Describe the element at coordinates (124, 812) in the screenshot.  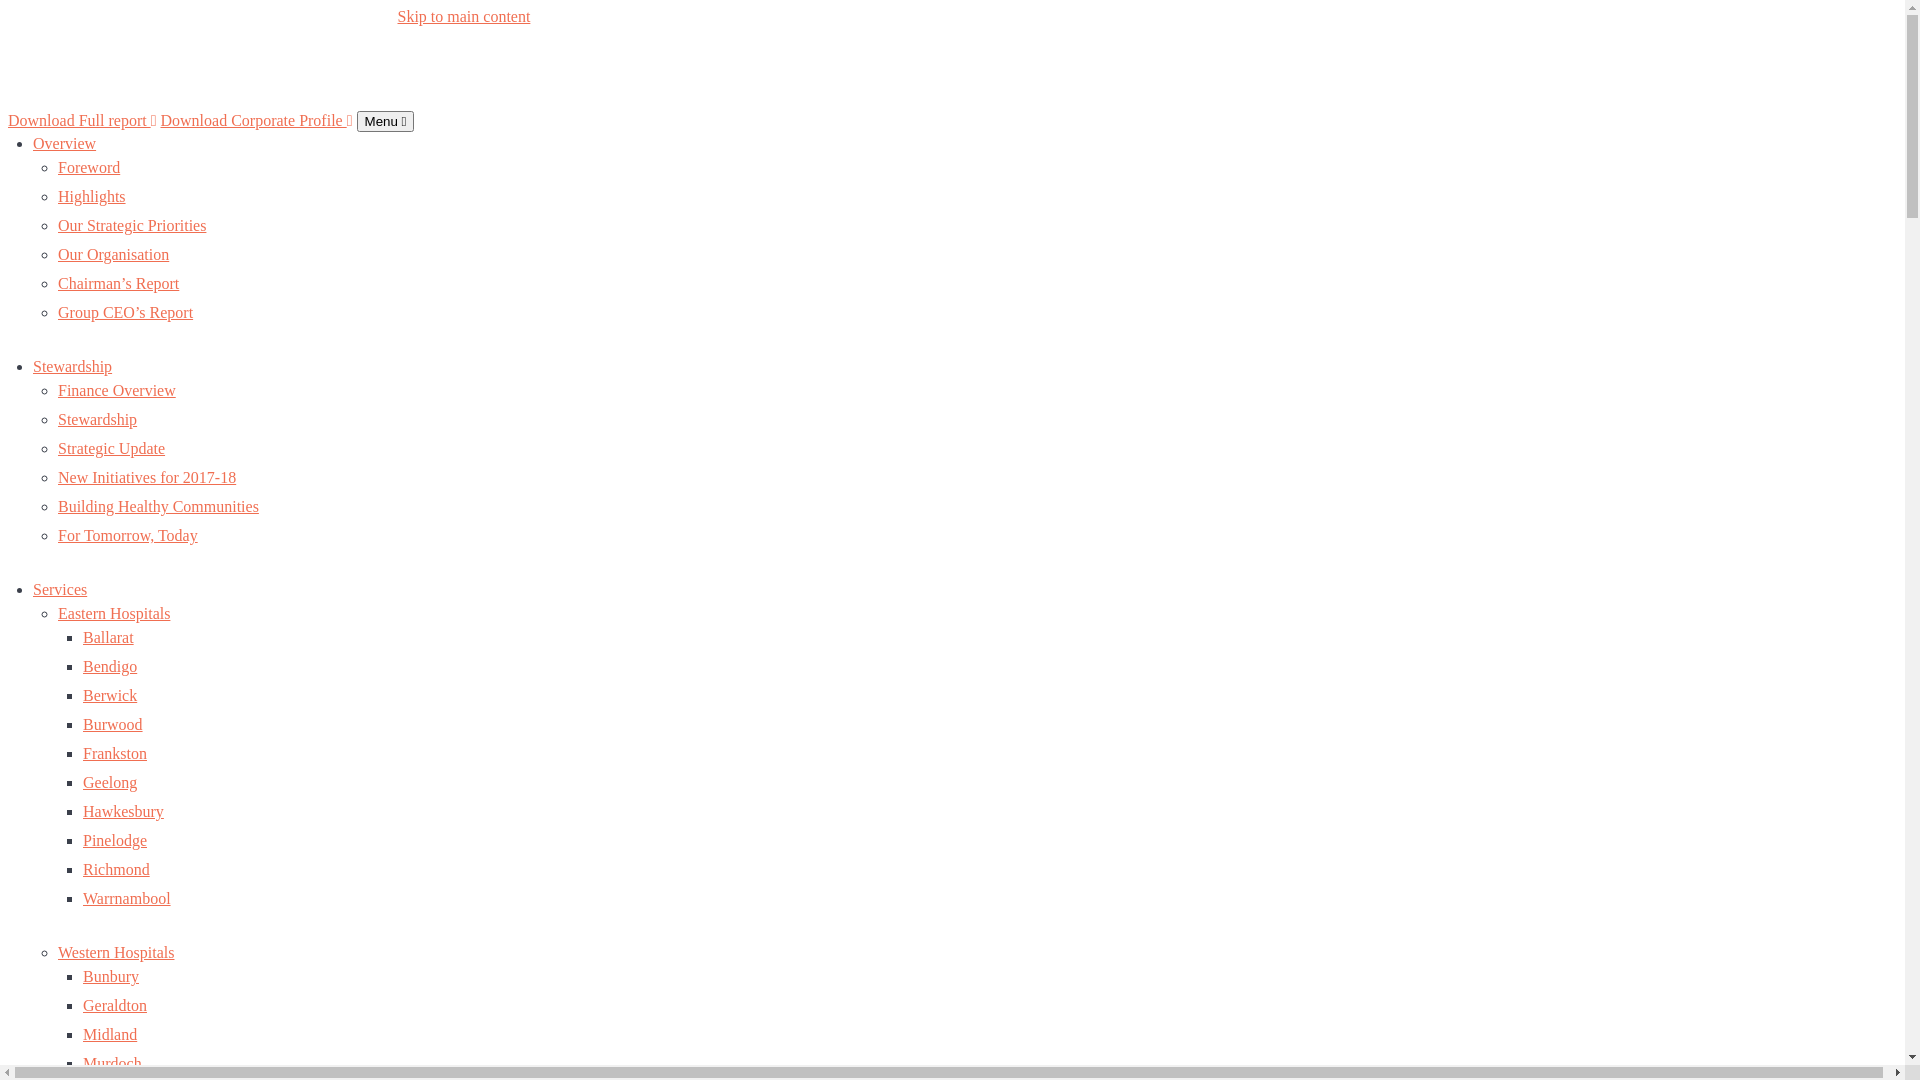
I see `Hawkesbury` at that location.